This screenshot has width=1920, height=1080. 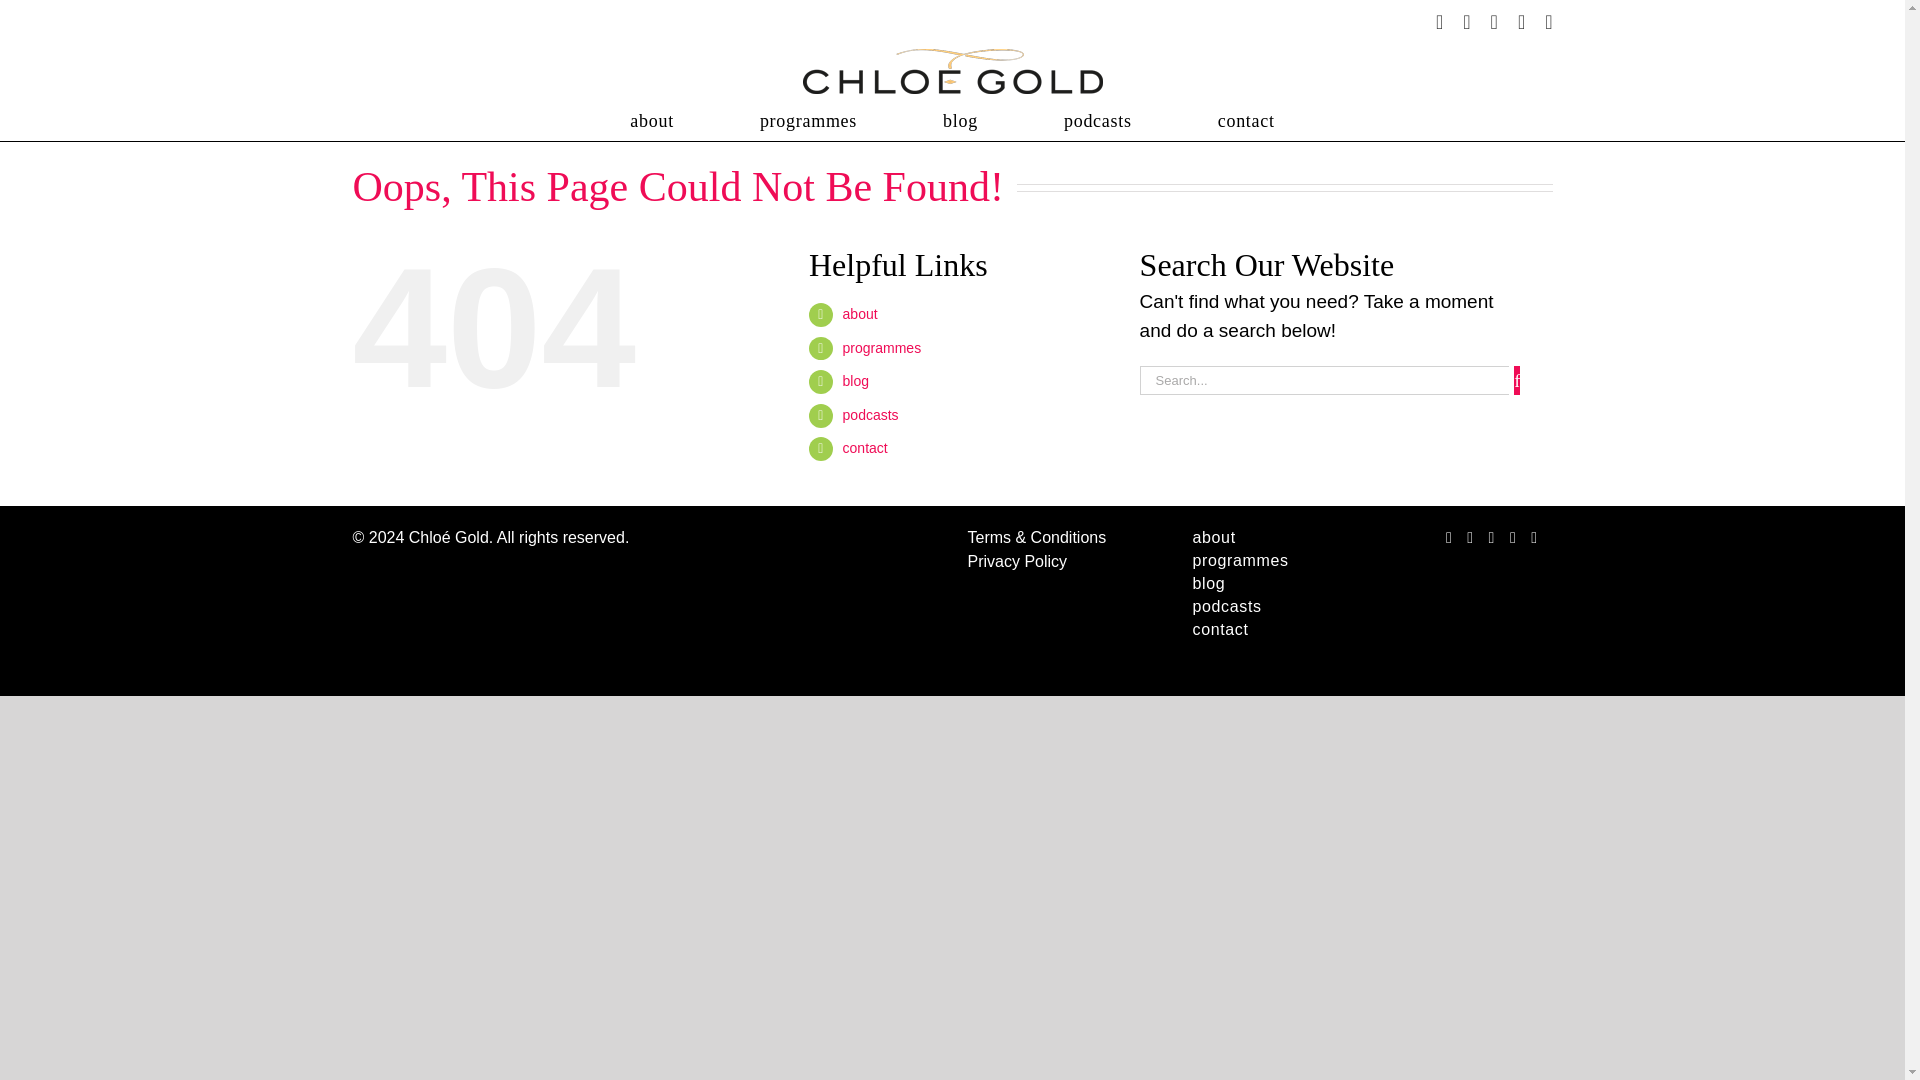 I want to click on podcasts, so click(x=1098, y=121).